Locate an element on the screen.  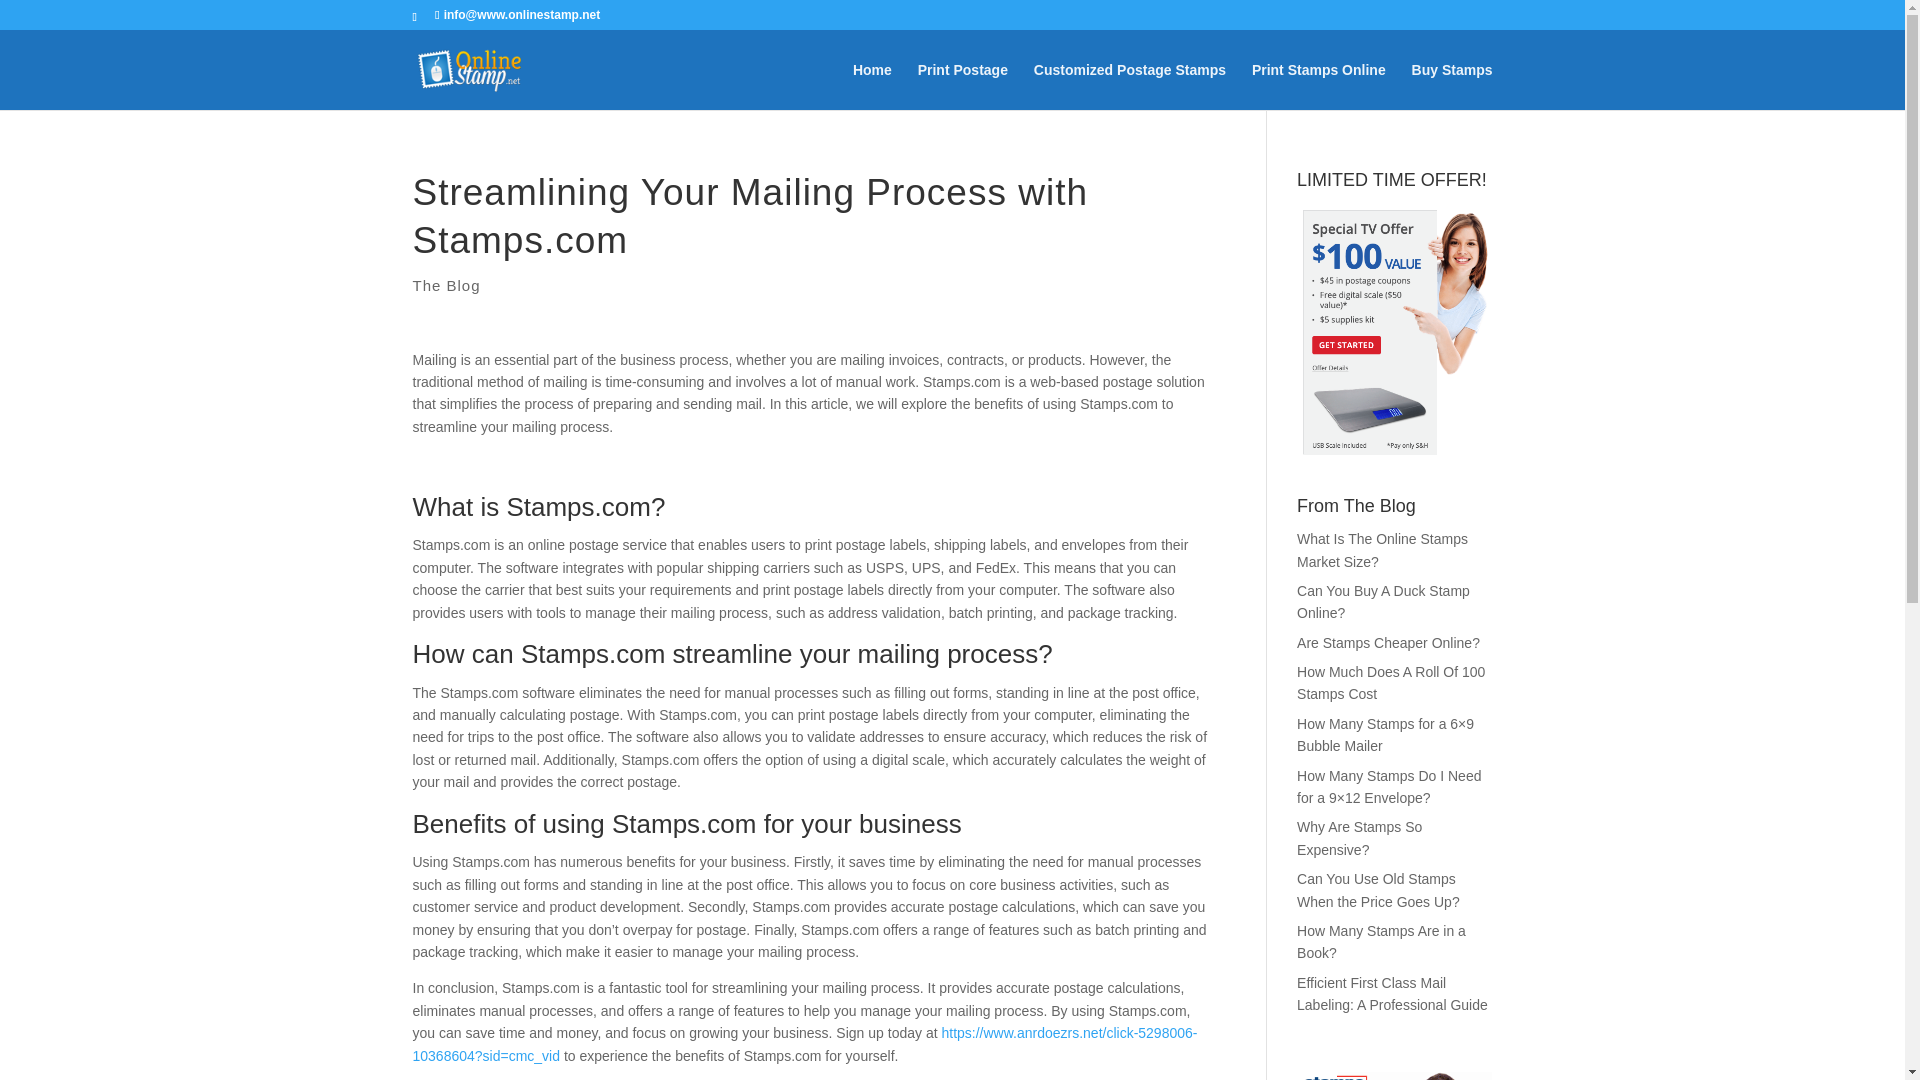
Efficient First Class Mail Labeling: A Professional Guide is located at coordinates (1392, 994).